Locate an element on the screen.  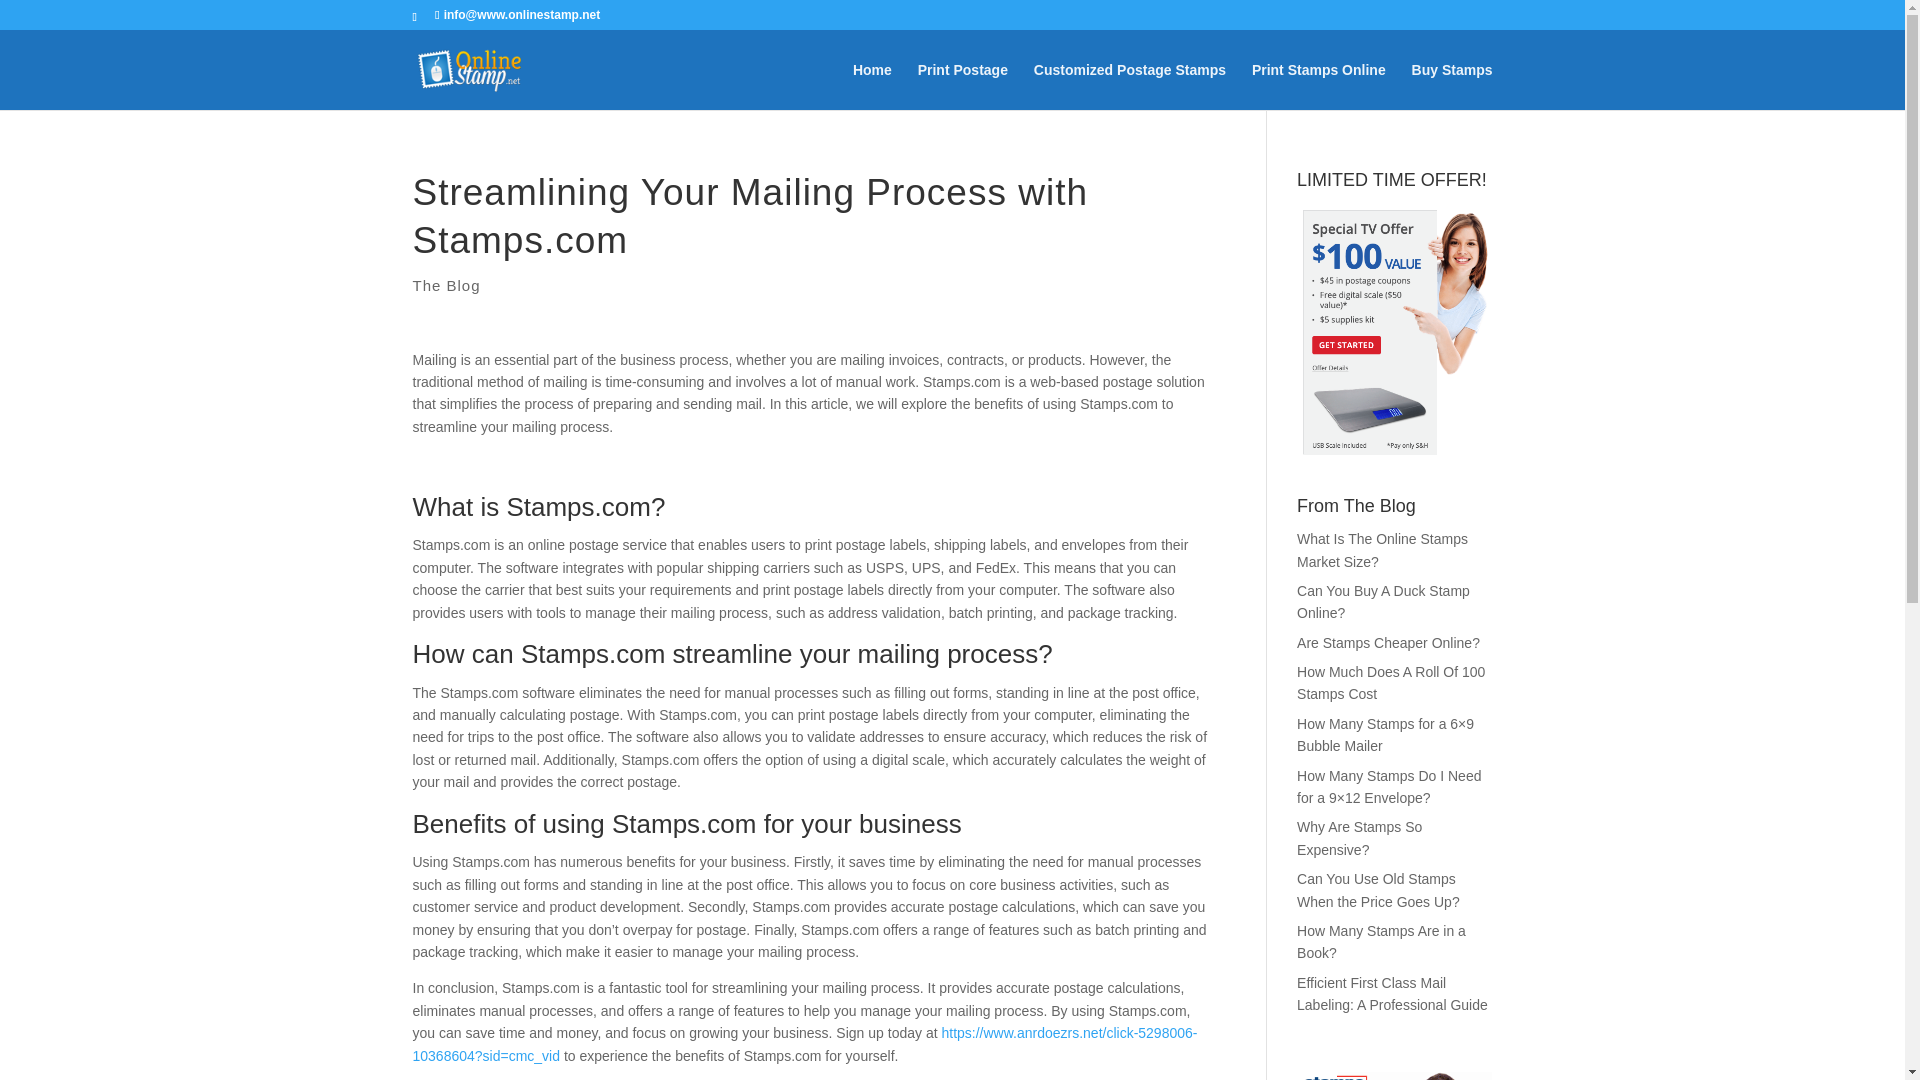
Efficient First Class Mail Labeling: A Professional Guide is located at coordinates (1392, 994).